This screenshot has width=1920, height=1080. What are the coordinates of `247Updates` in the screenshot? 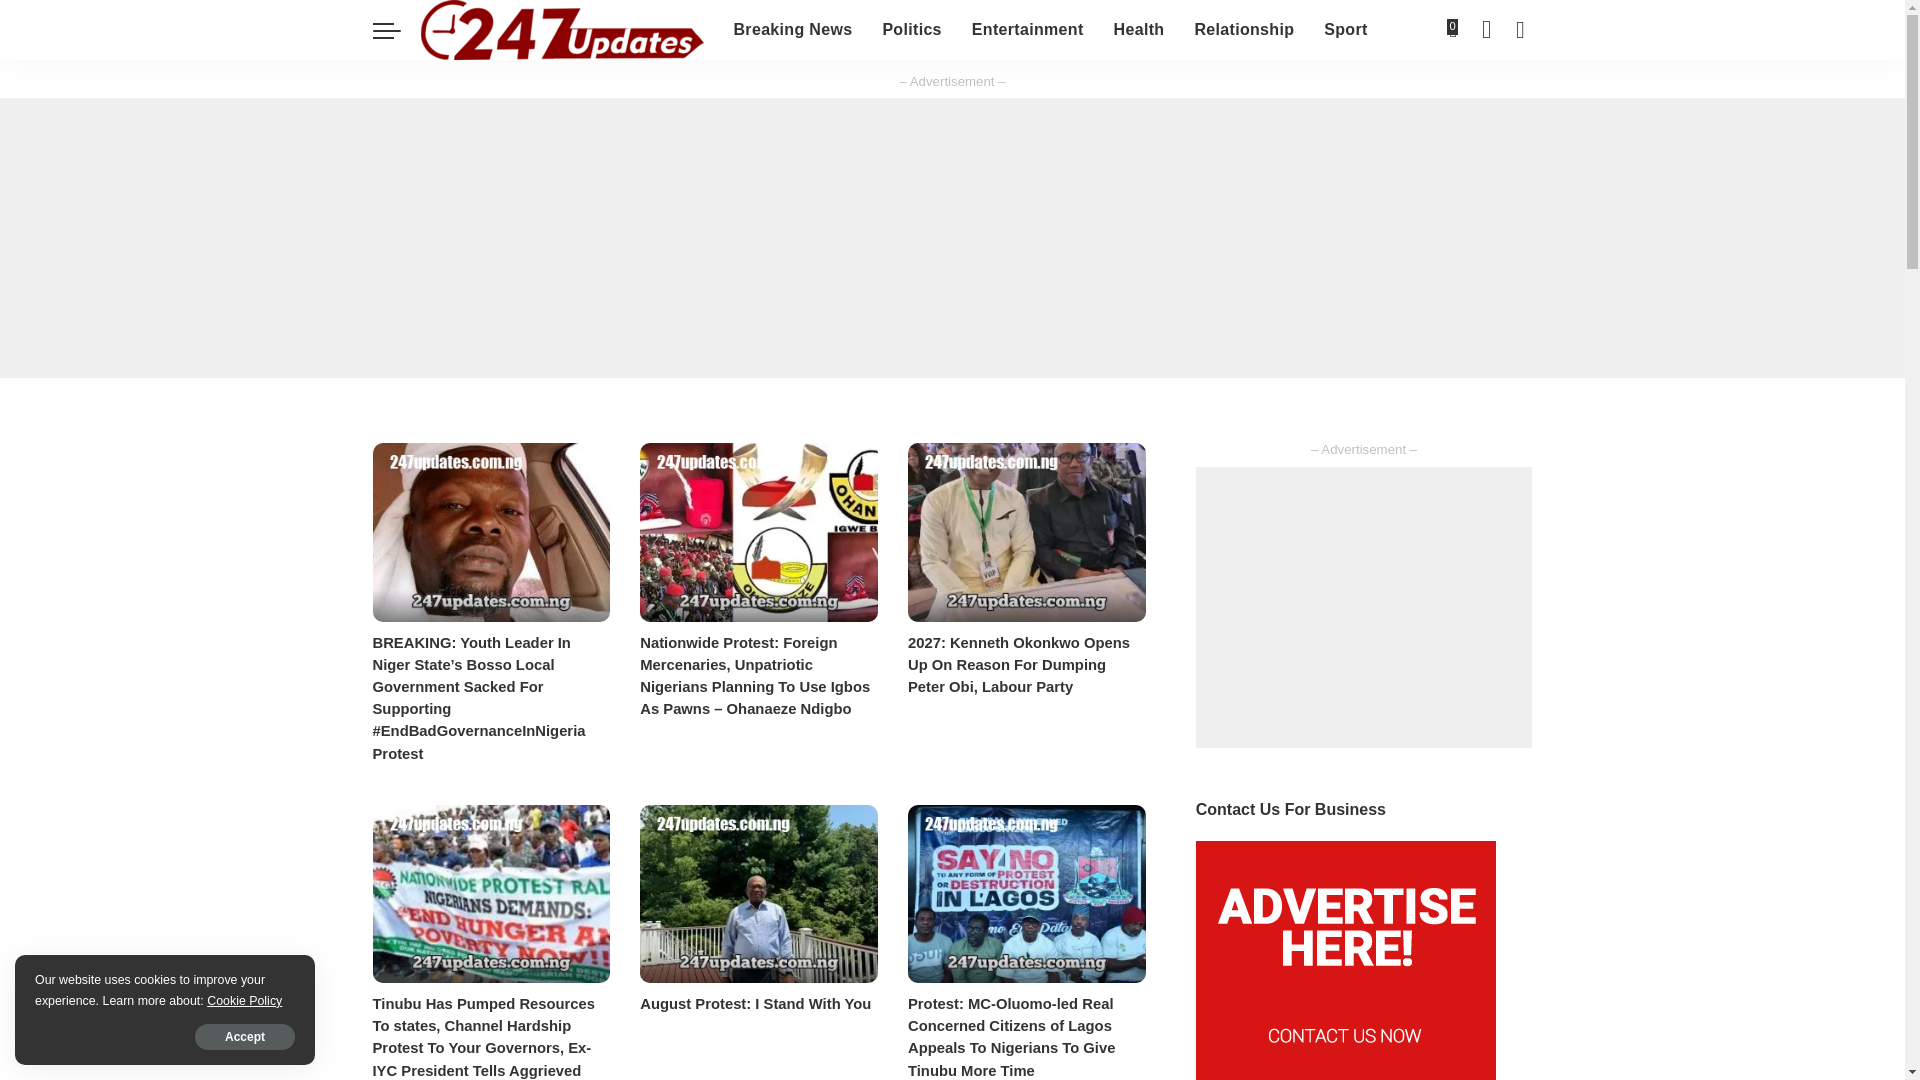 It's located at (561, 30).